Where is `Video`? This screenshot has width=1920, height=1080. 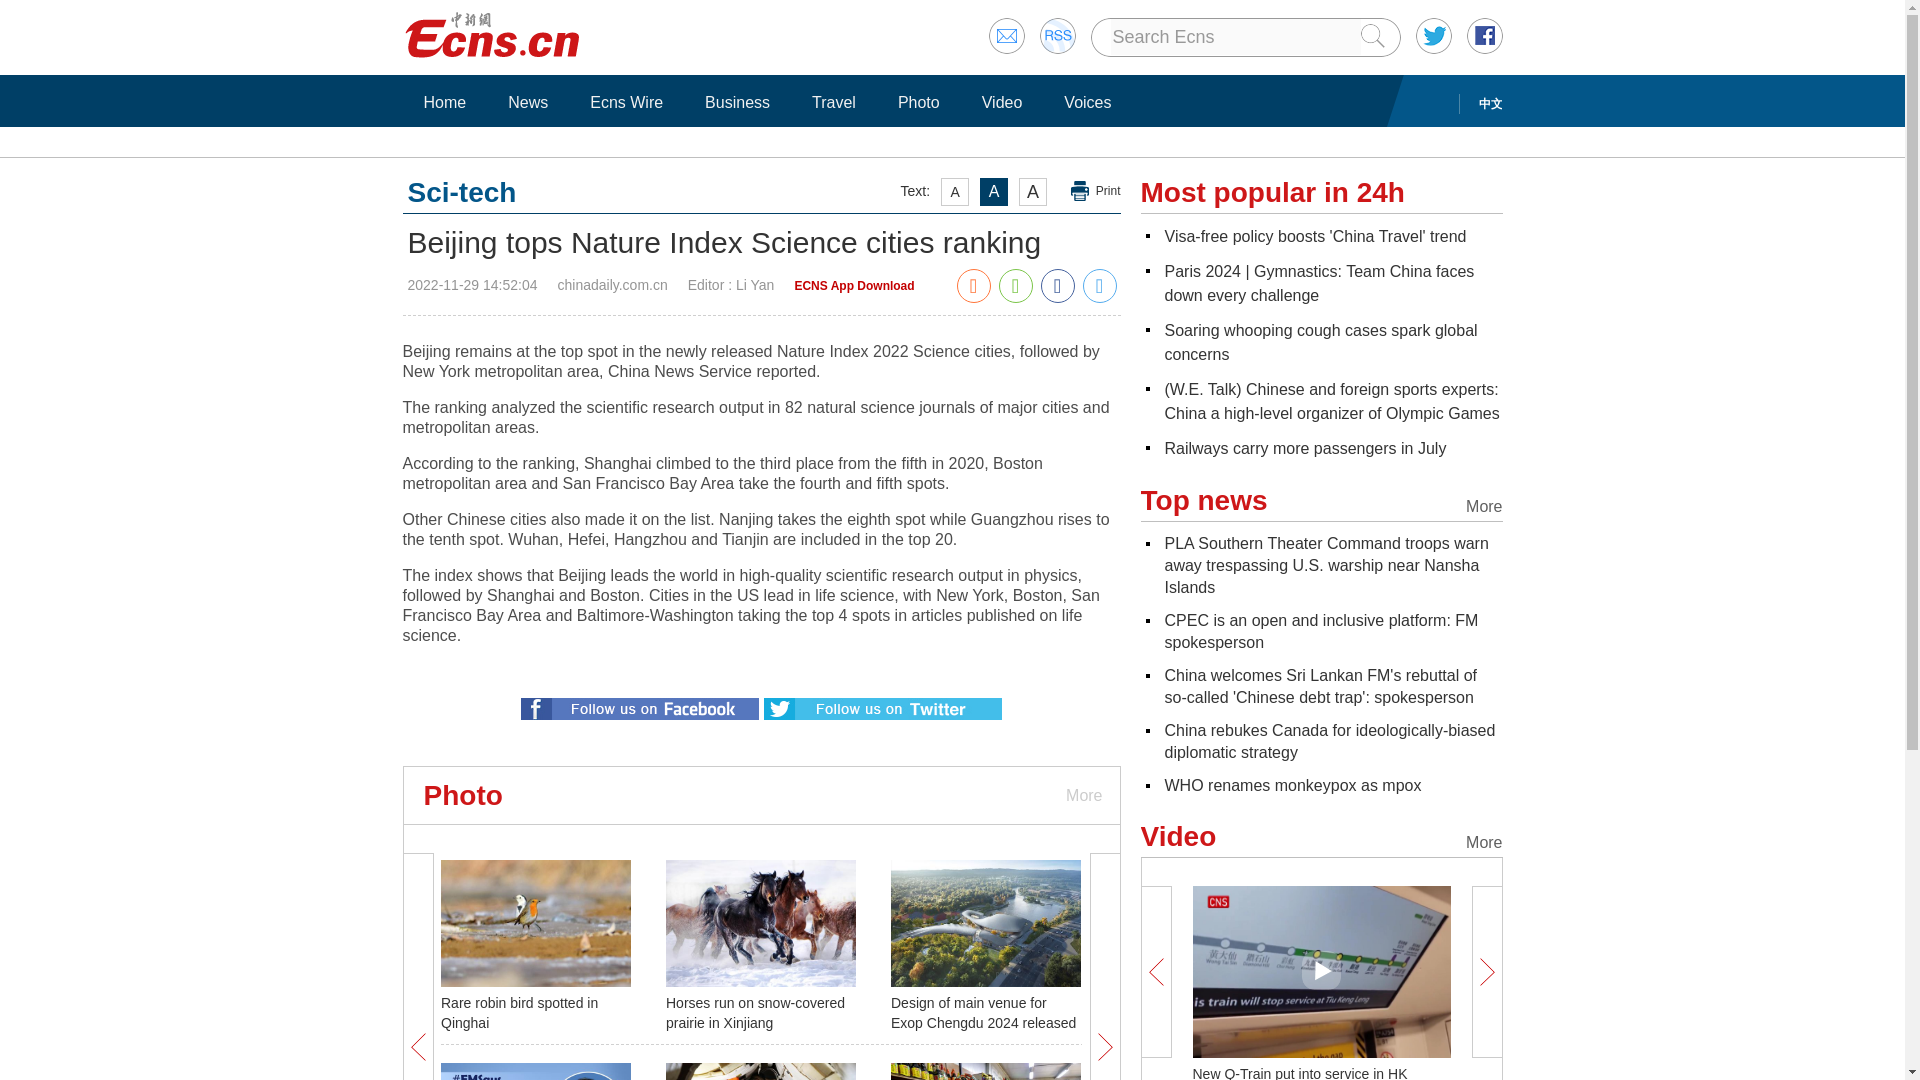 Video is located at coordinates (1002, 102).